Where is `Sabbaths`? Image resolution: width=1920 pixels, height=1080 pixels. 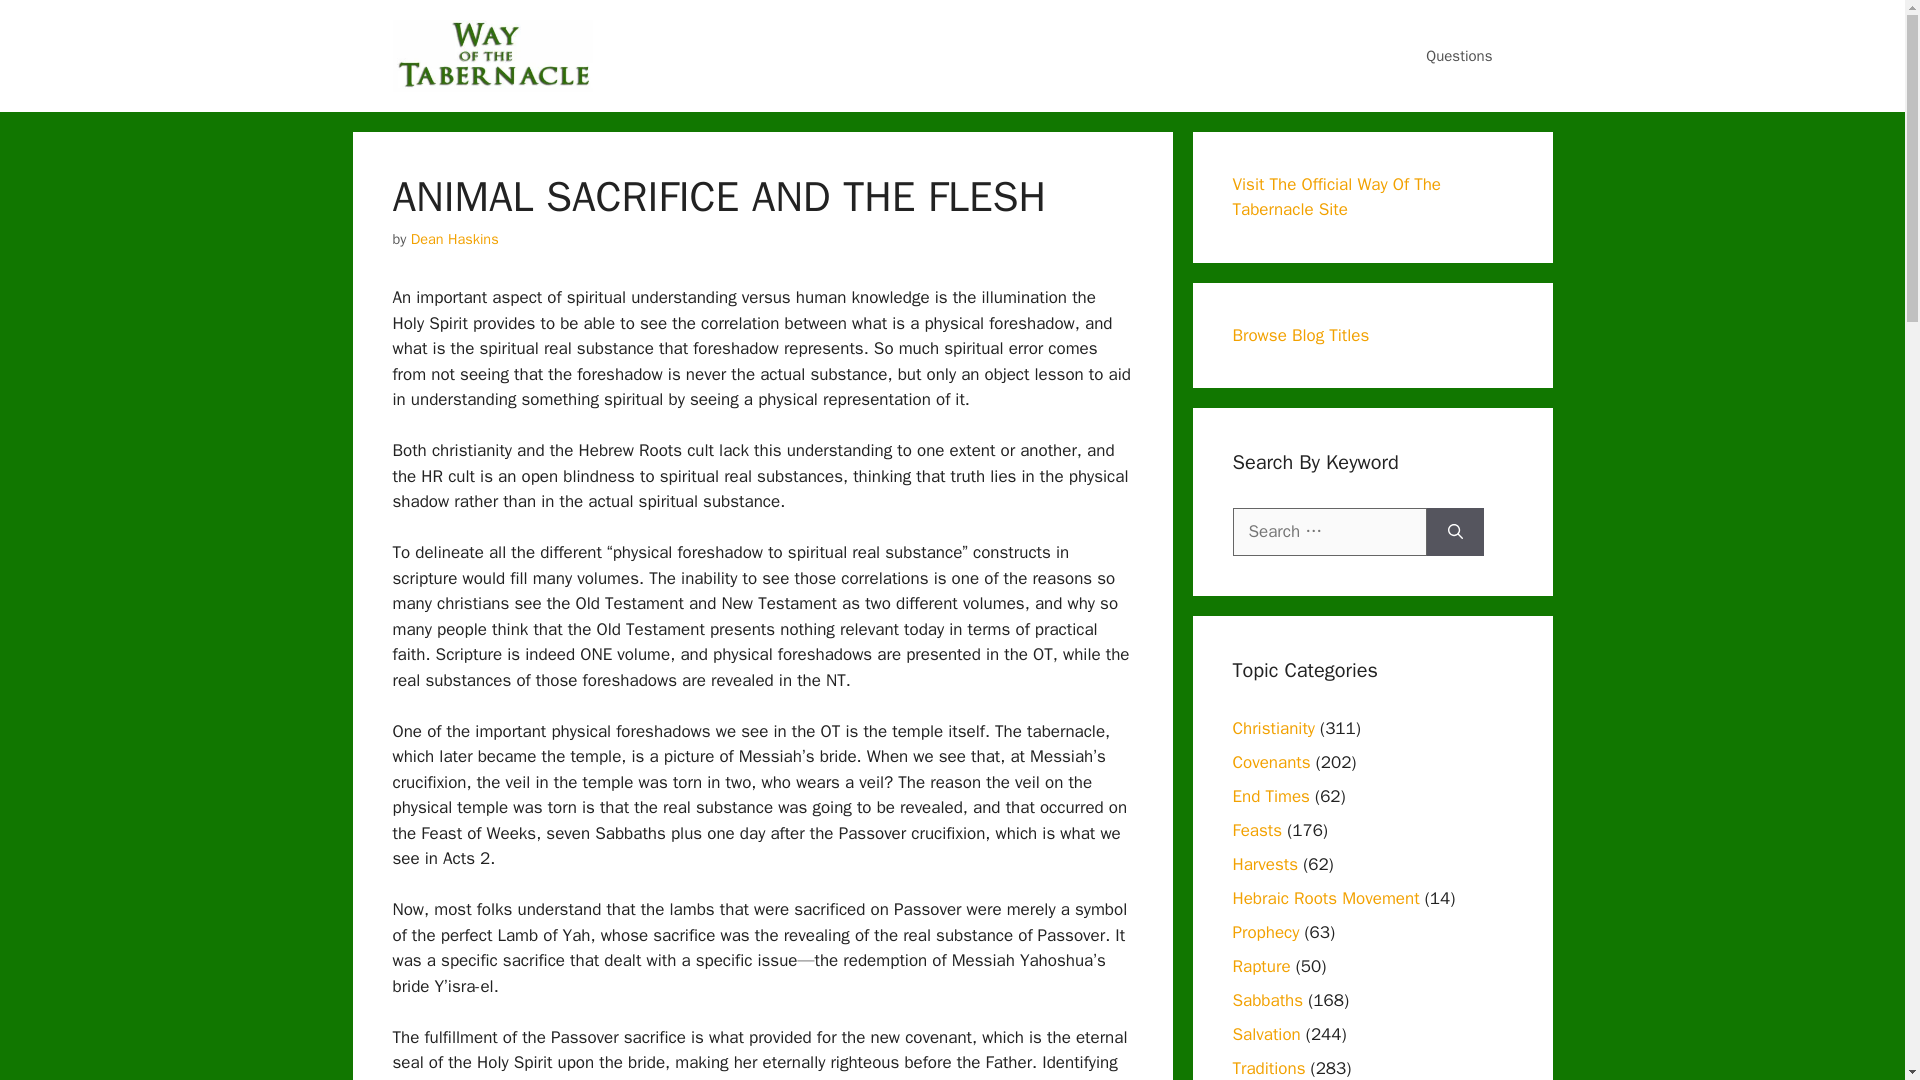 Sabbaths is located at coordinates (1268, 1000).